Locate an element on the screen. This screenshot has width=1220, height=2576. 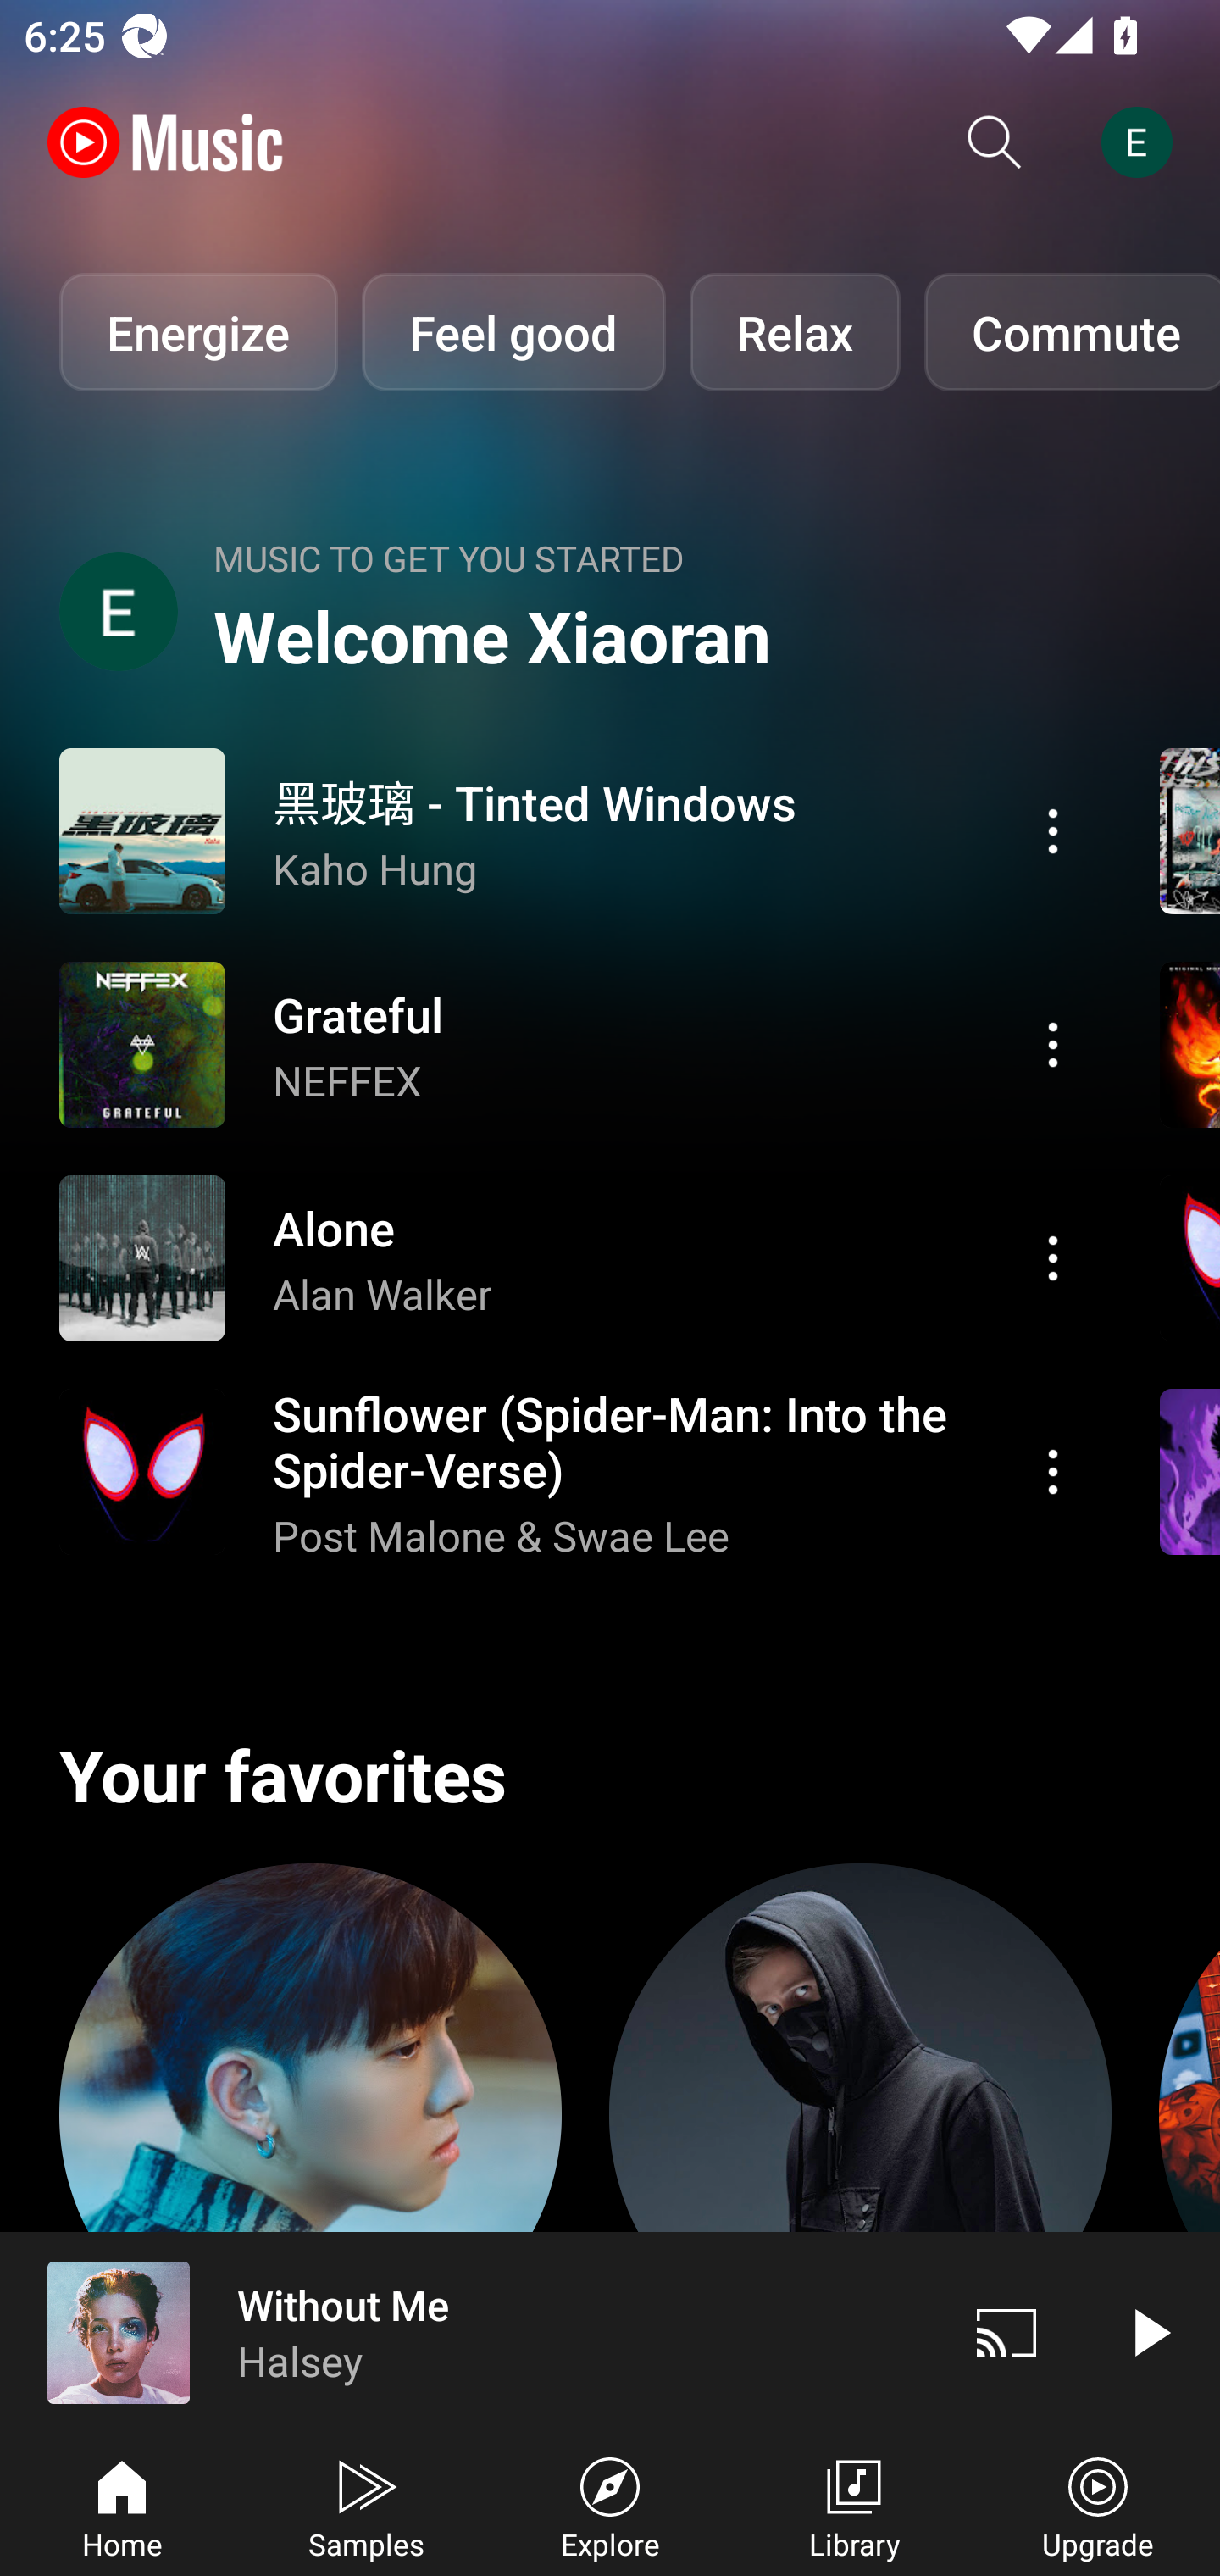
Explore is located at coordinates (610, 2505).